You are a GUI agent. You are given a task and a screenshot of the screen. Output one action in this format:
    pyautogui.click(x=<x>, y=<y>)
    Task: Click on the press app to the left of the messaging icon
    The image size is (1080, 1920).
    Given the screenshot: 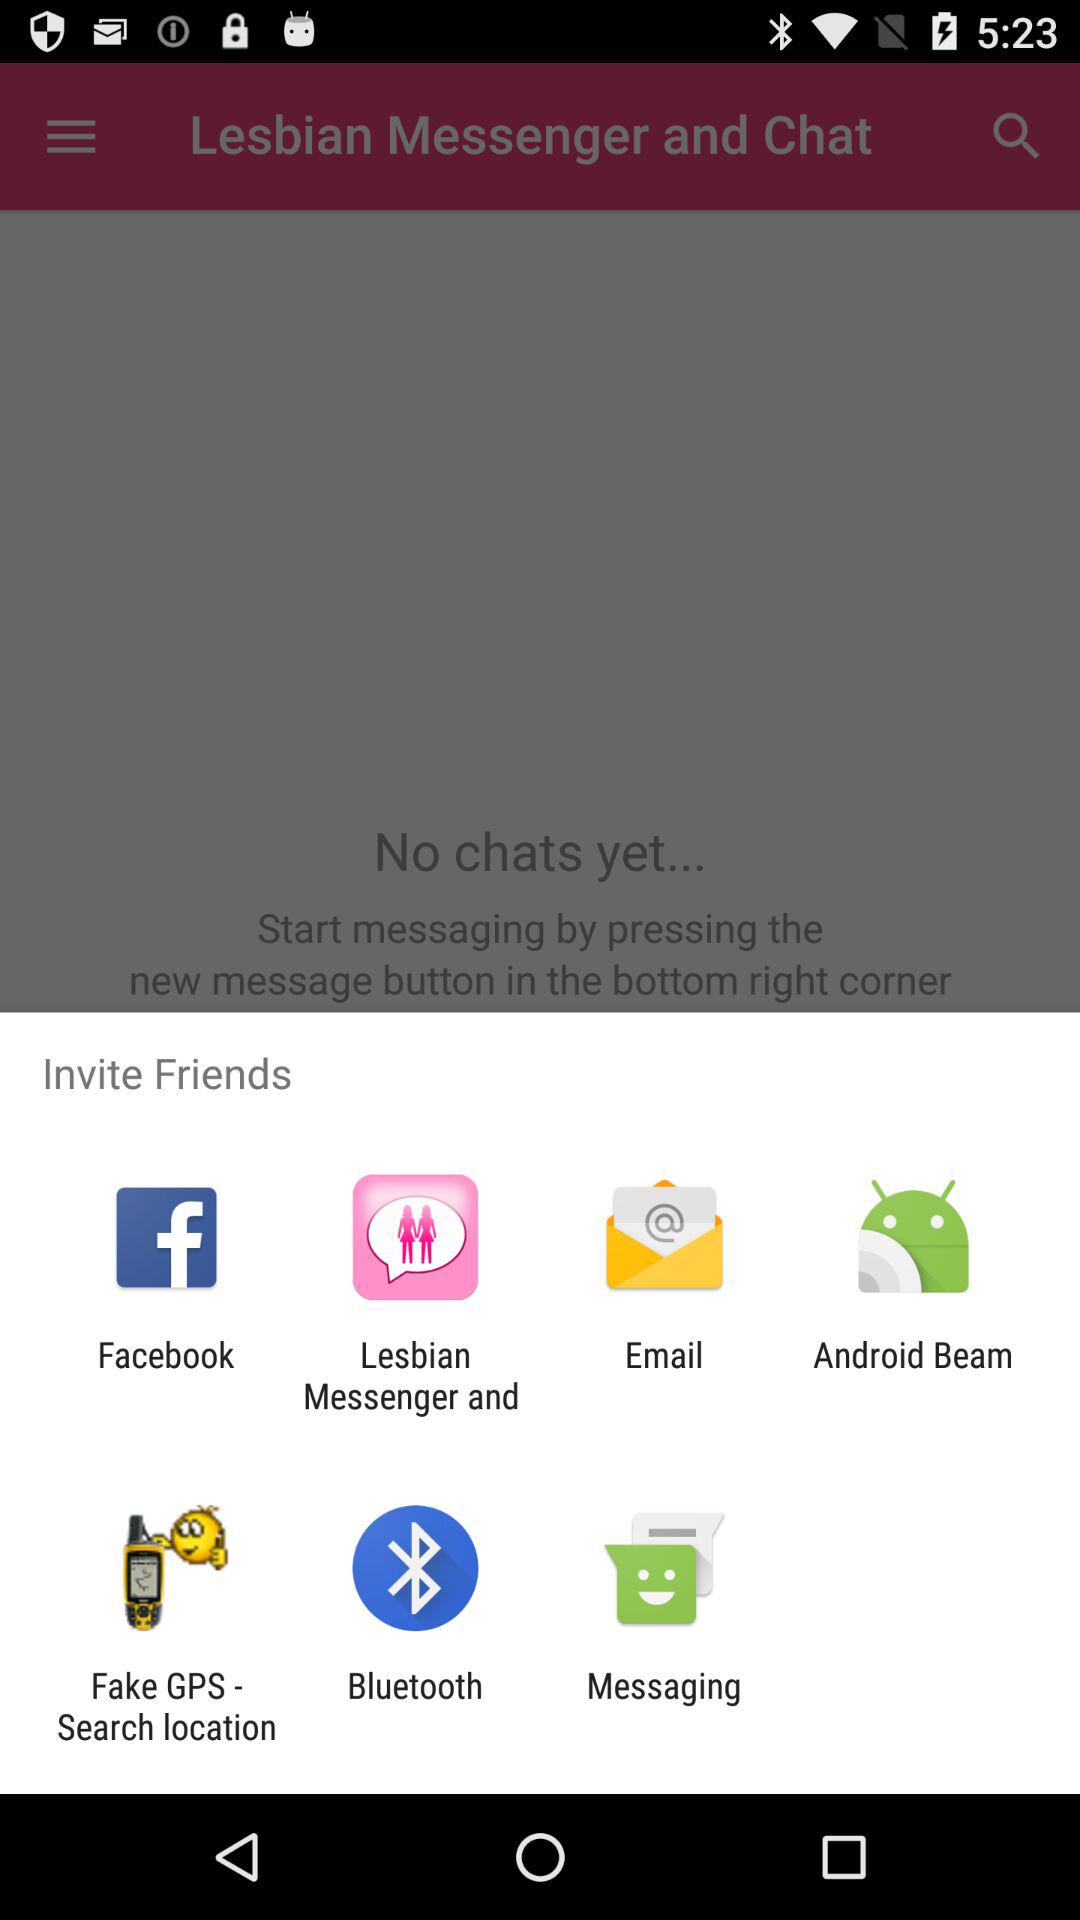 What is the action you would take?
    pyautogui.click(x=415, y=1706)
    